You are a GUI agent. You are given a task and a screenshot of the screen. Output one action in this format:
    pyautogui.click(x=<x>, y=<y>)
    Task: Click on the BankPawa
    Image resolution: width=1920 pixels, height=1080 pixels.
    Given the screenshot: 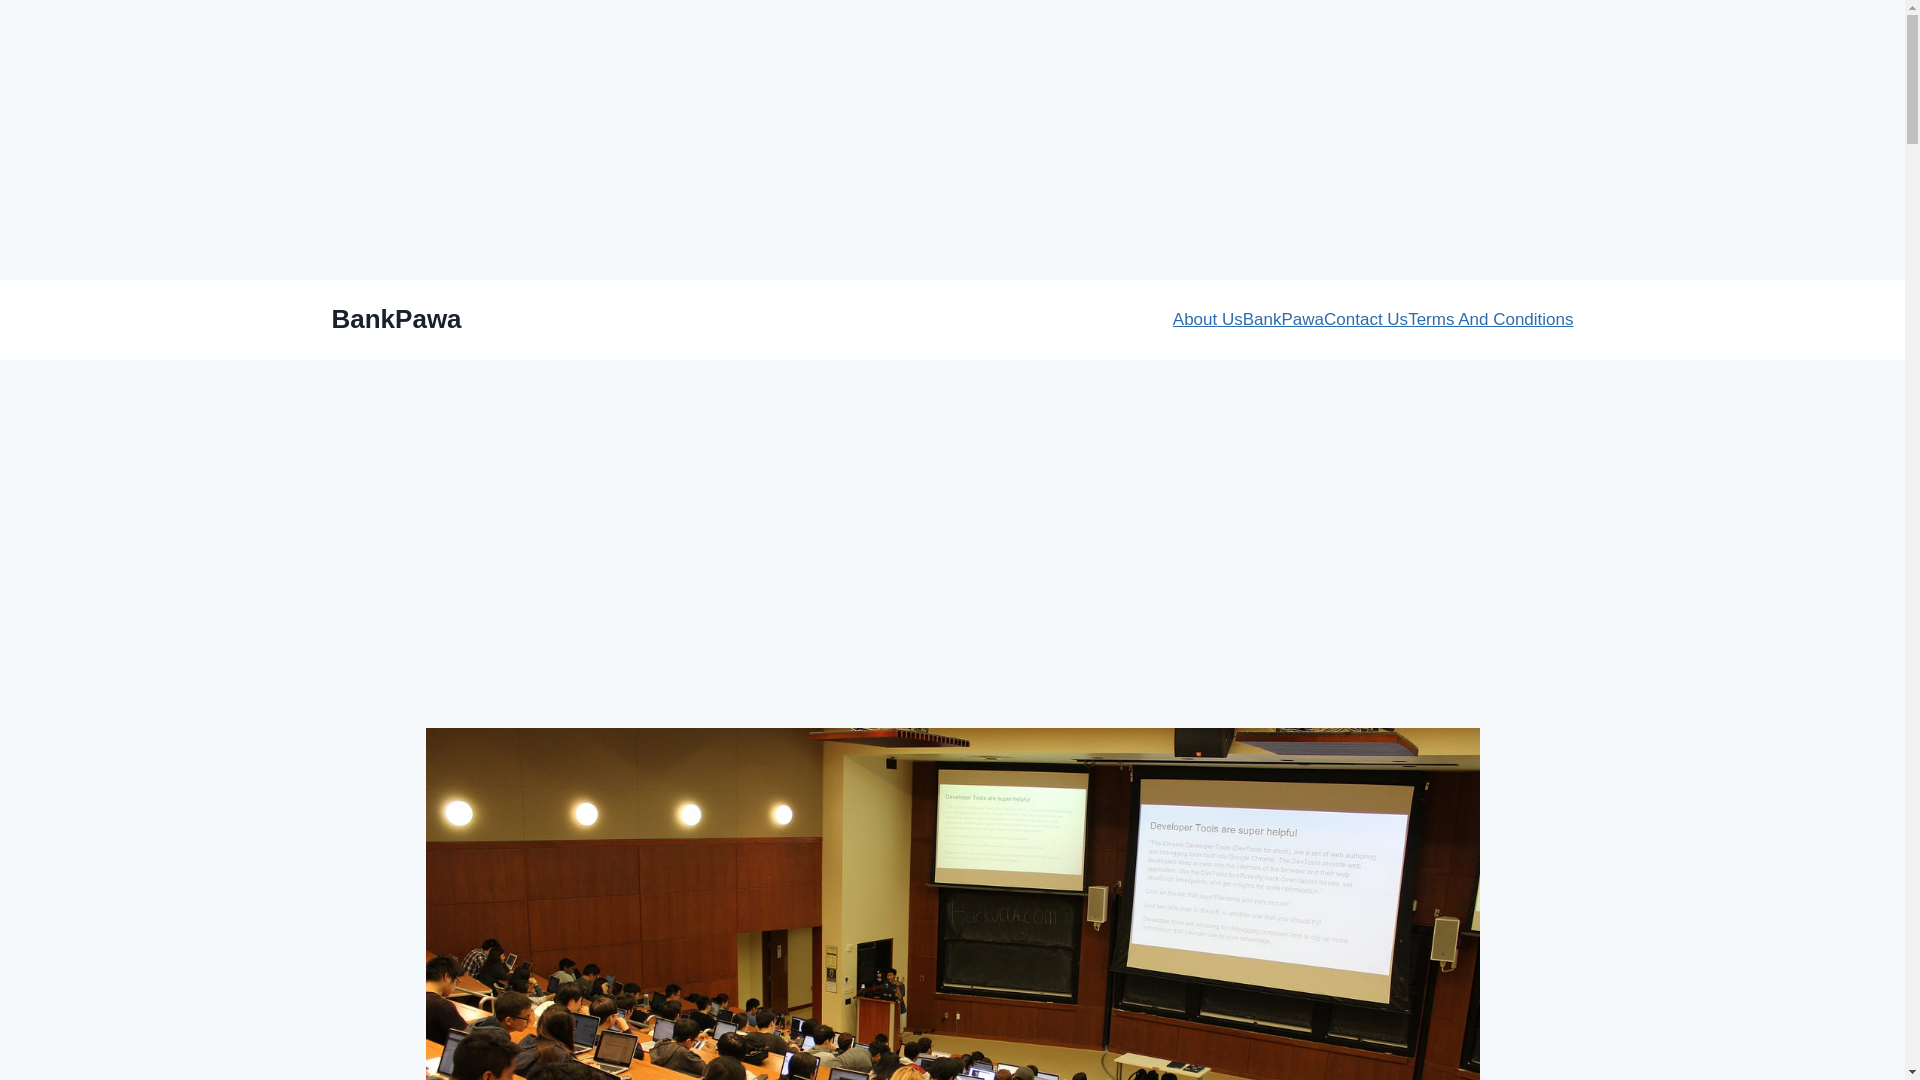 What is the action you would take?
    pyautogui.click(x=1283, y=319)
    